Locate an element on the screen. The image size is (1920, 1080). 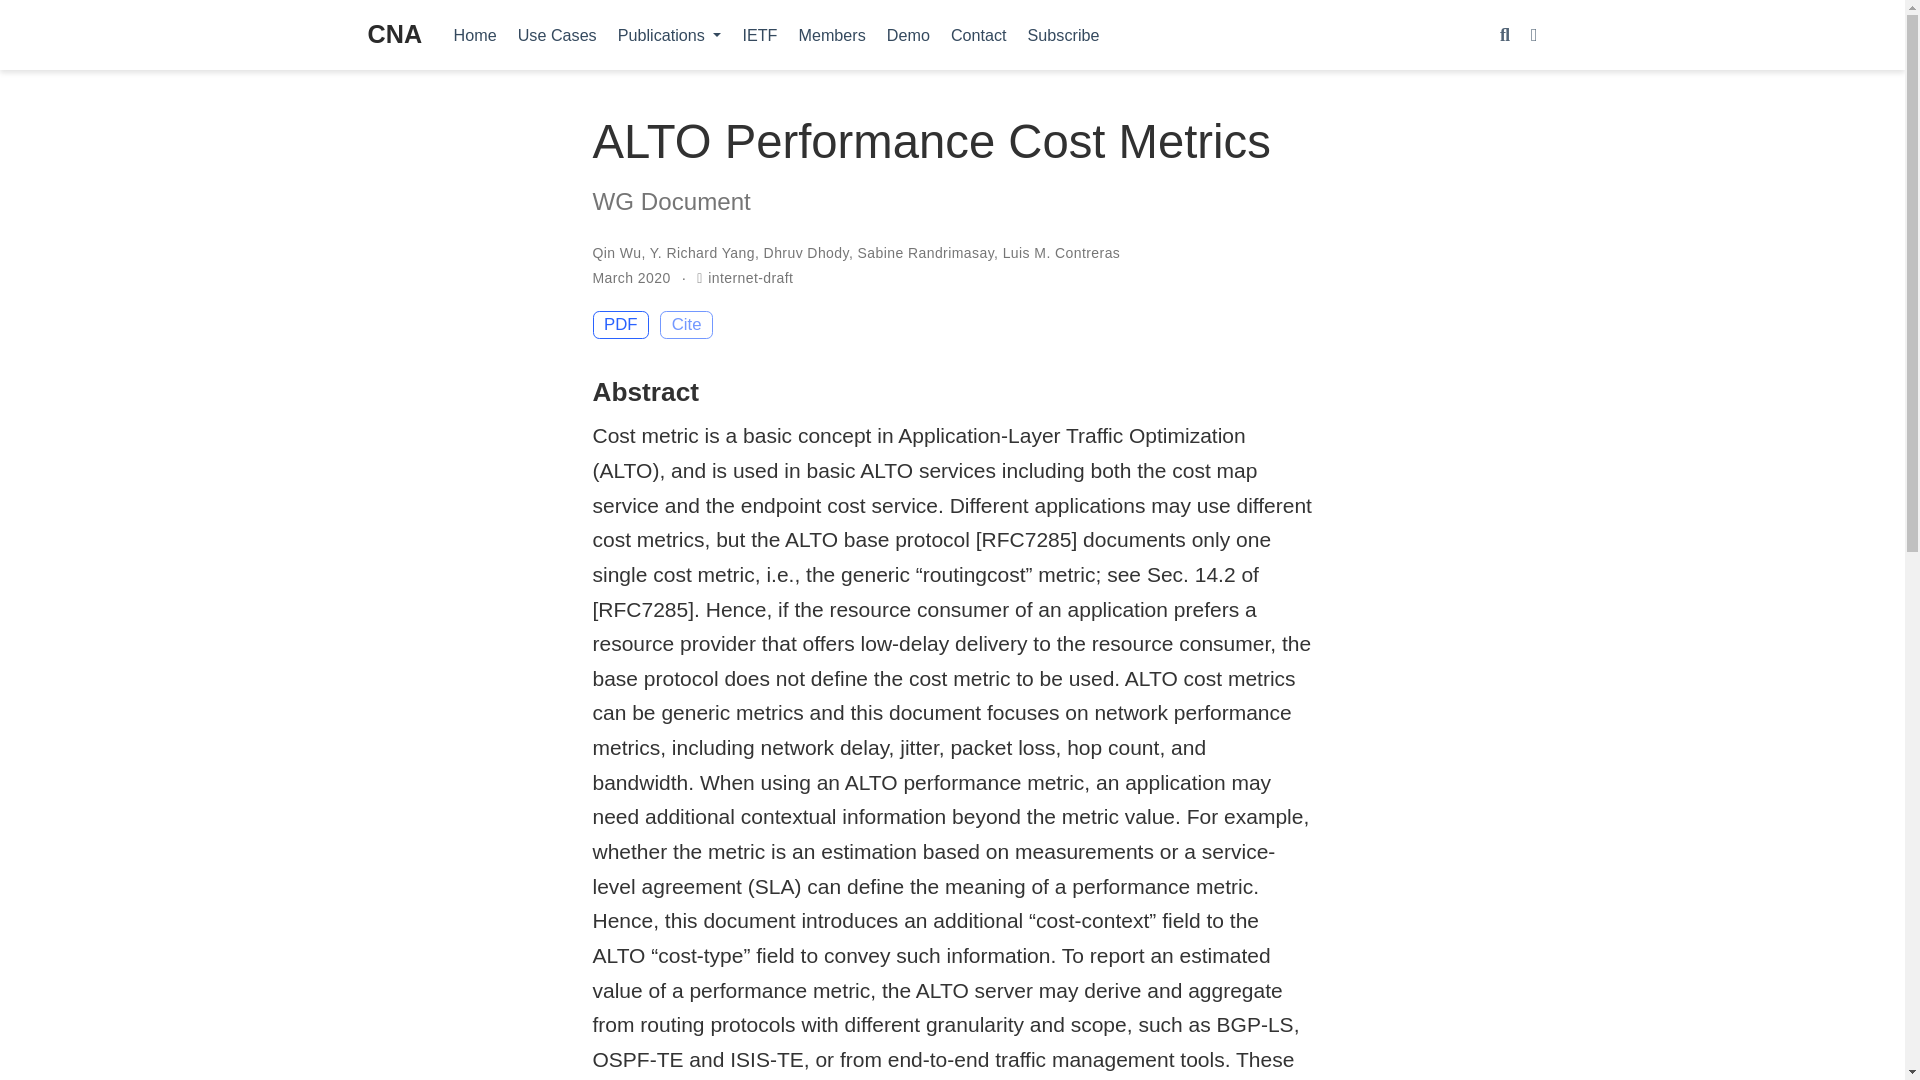
PDF is located at coordinates (620, 324).